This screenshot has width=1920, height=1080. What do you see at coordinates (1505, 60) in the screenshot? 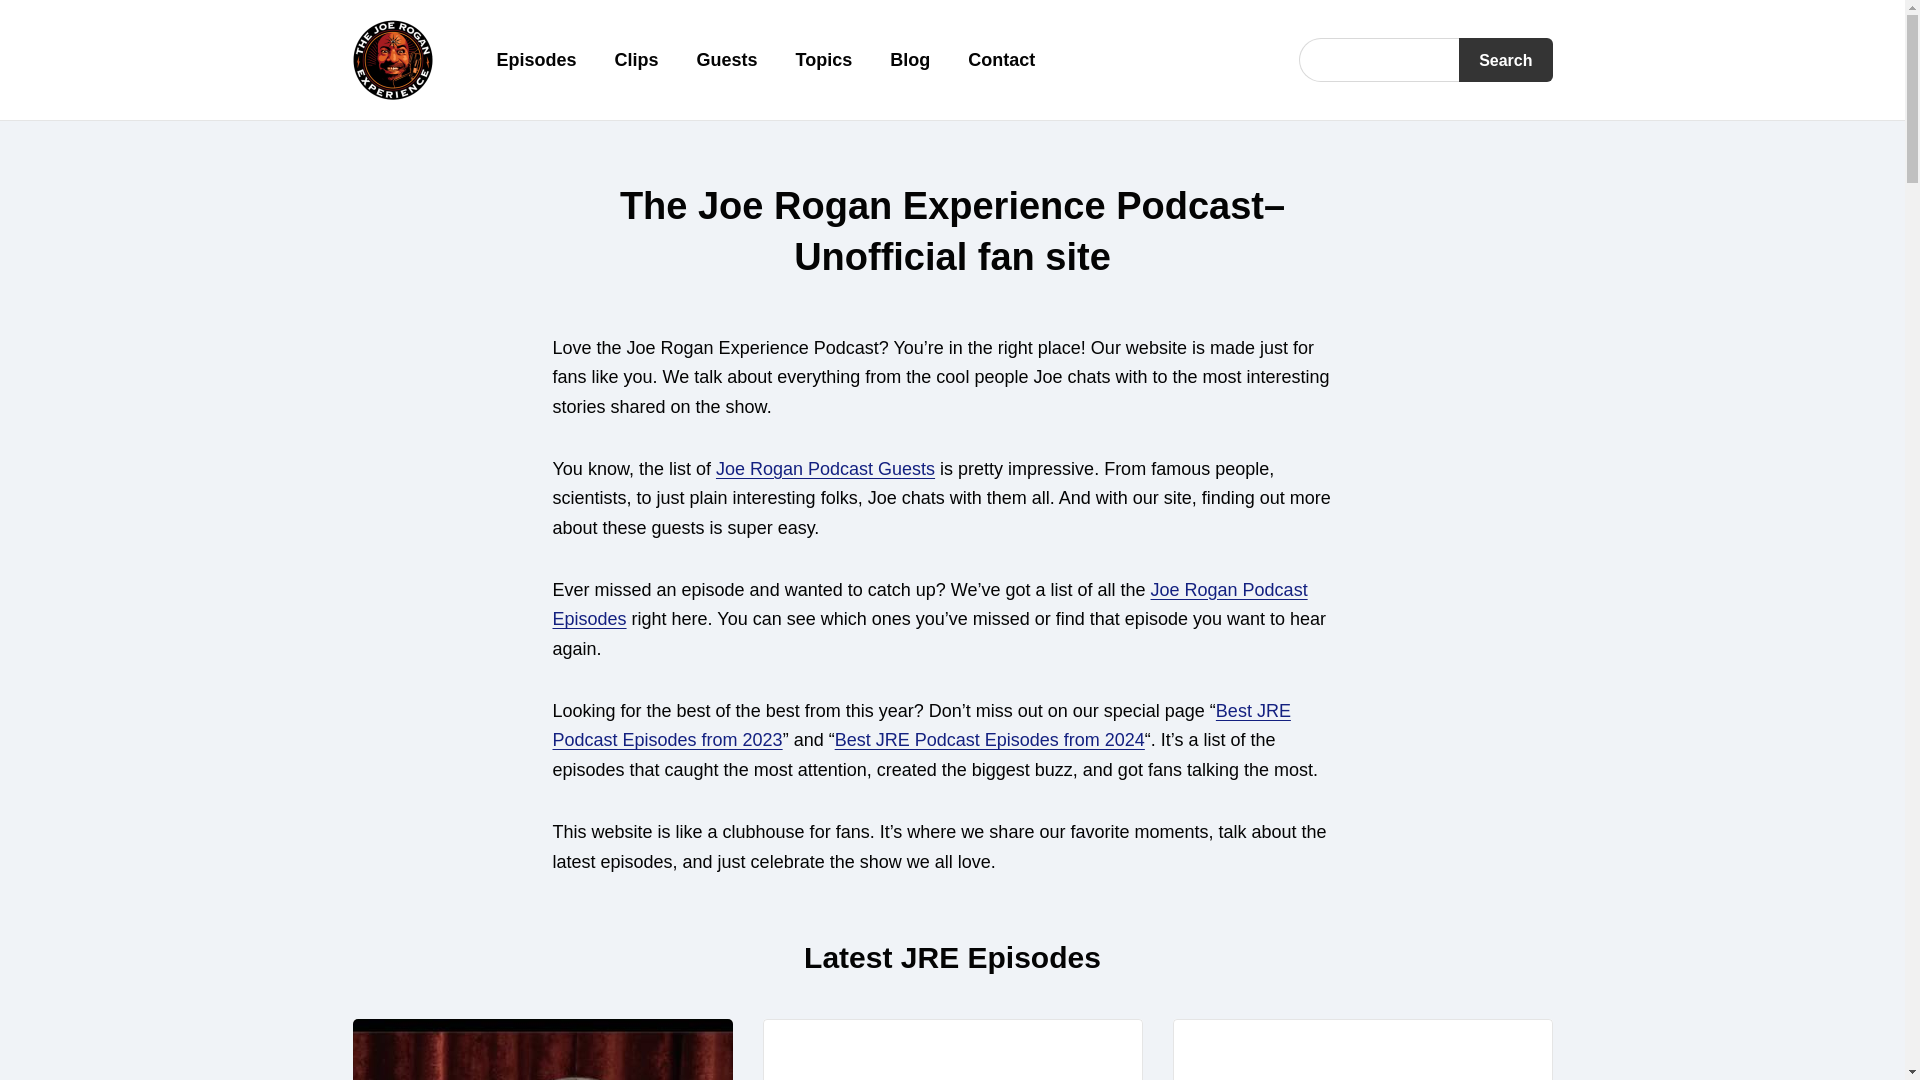
I see `Search` at bounding box center [1505, 60].